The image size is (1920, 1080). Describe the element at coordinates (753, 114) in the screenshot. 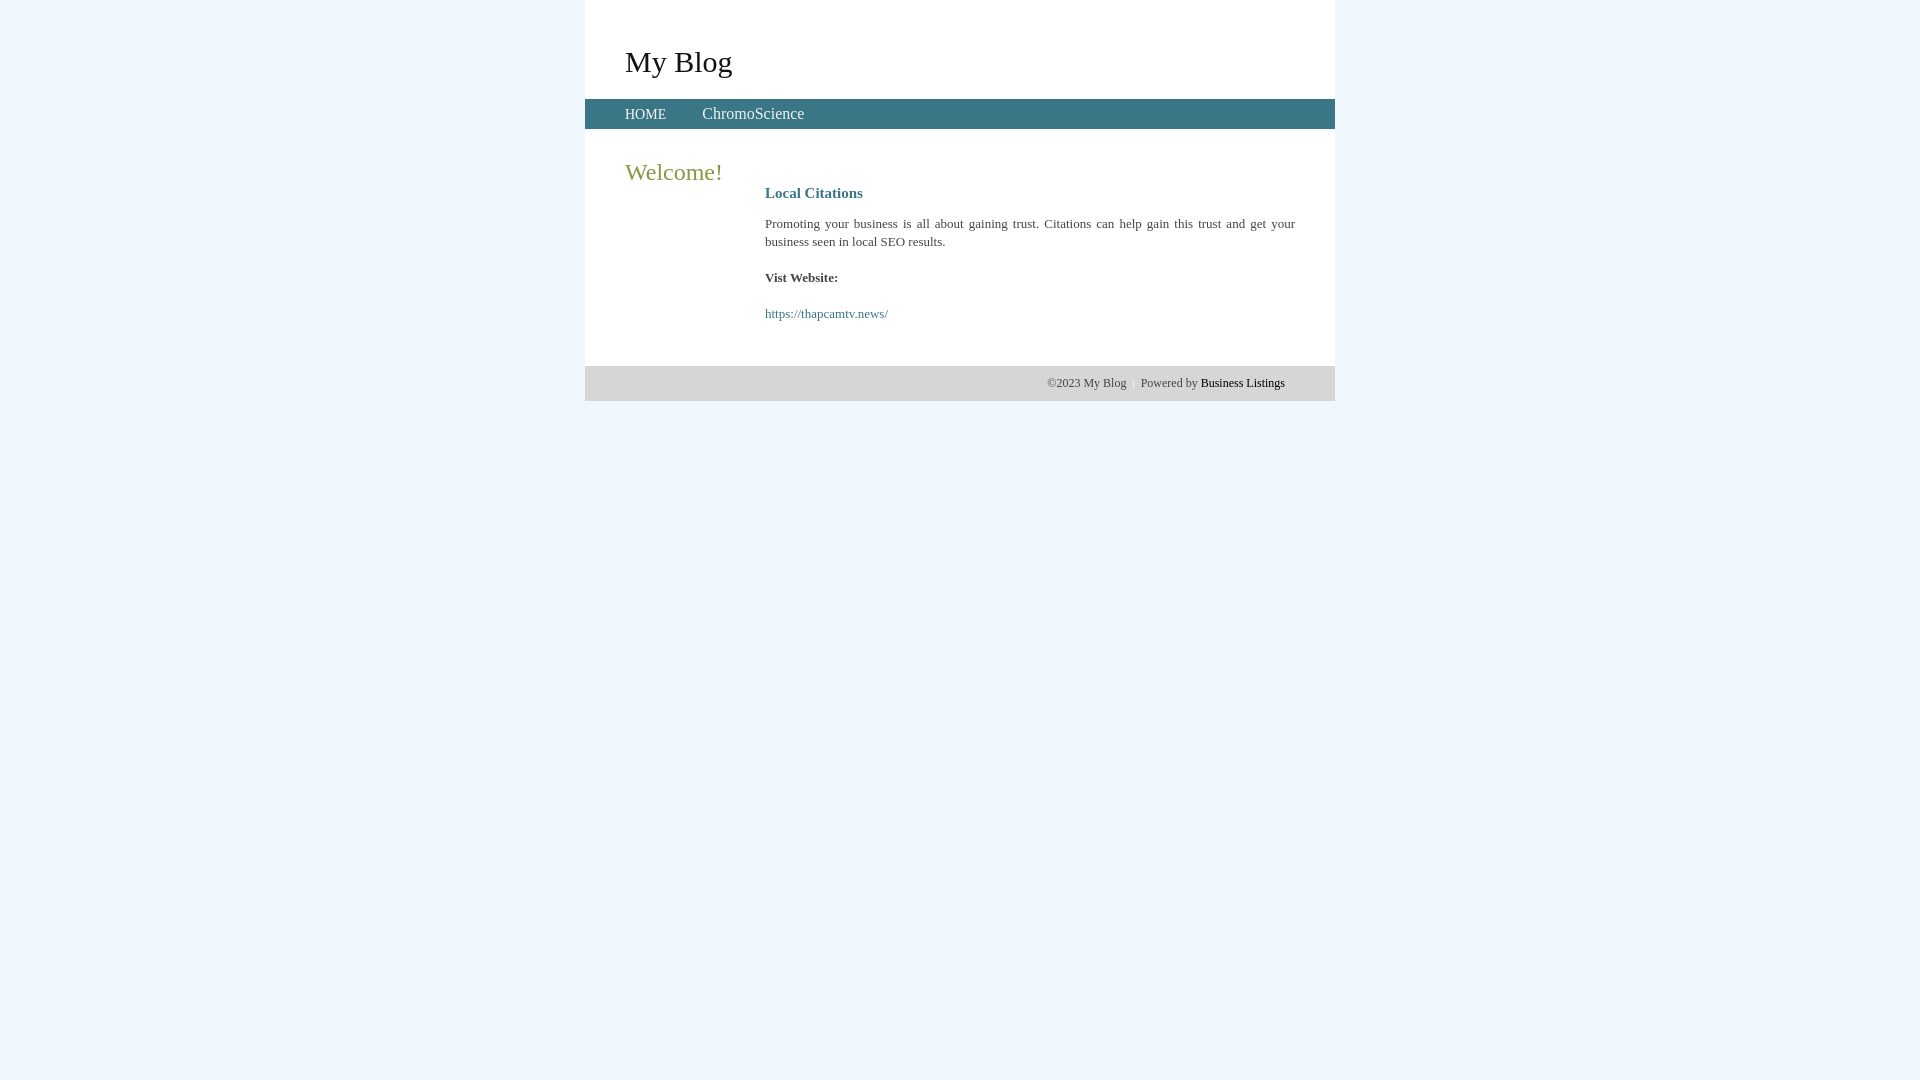

I see `ChromoScience` at that location.